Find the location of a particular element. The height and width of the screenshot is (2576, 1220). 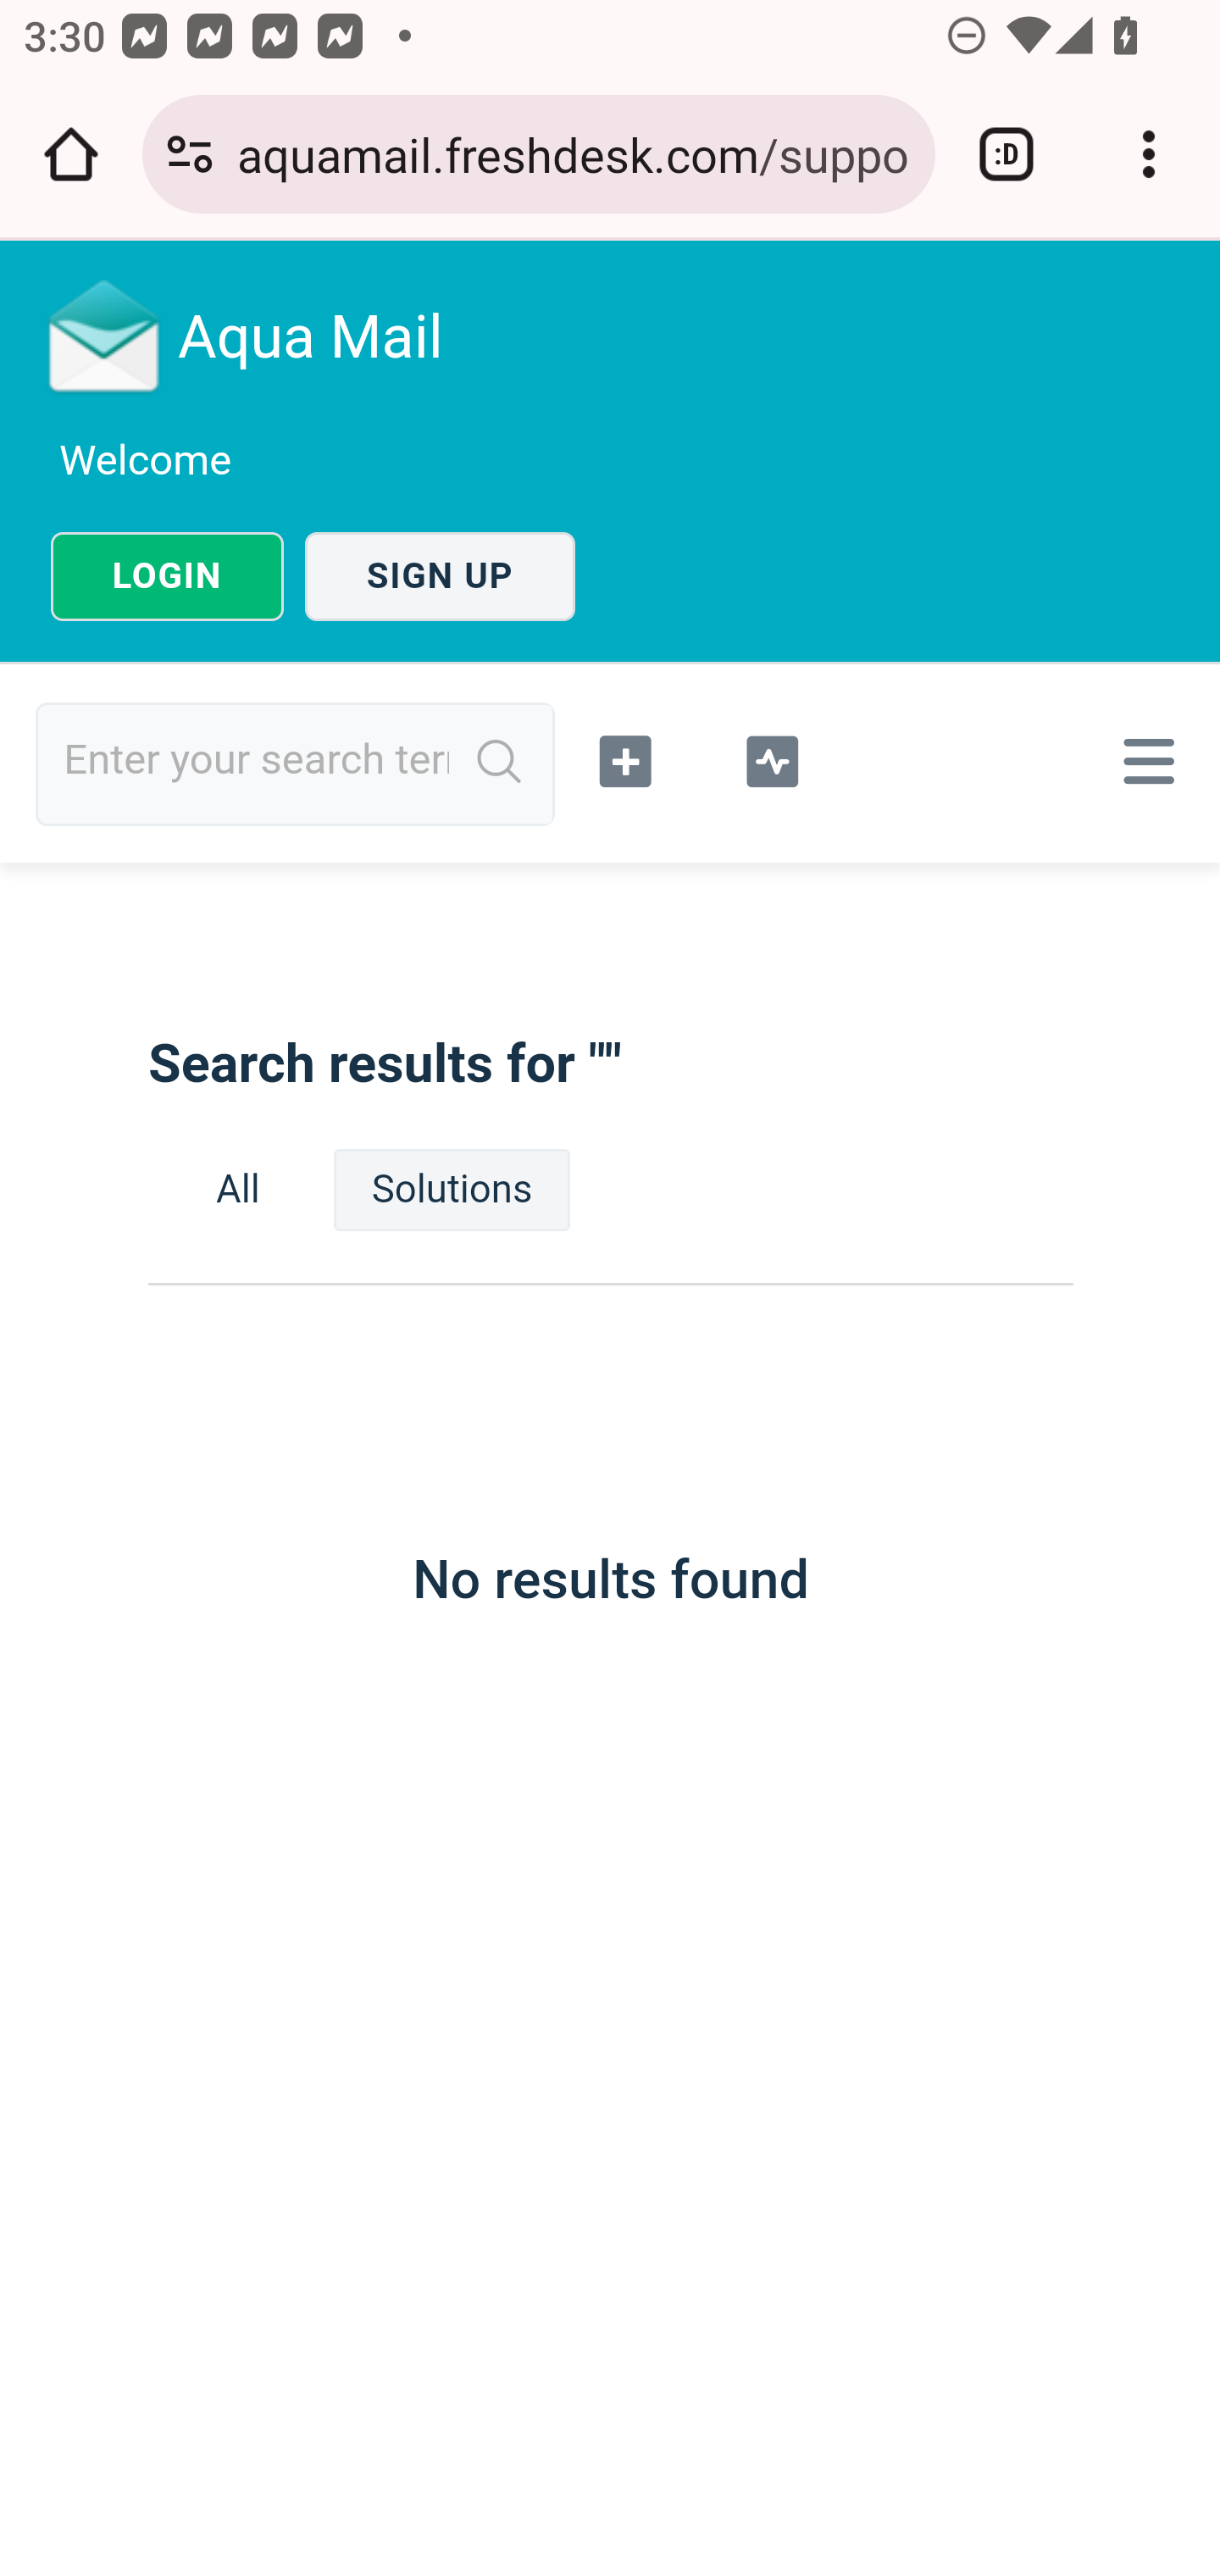

SIGN UP is located at coordinates (441, 576).